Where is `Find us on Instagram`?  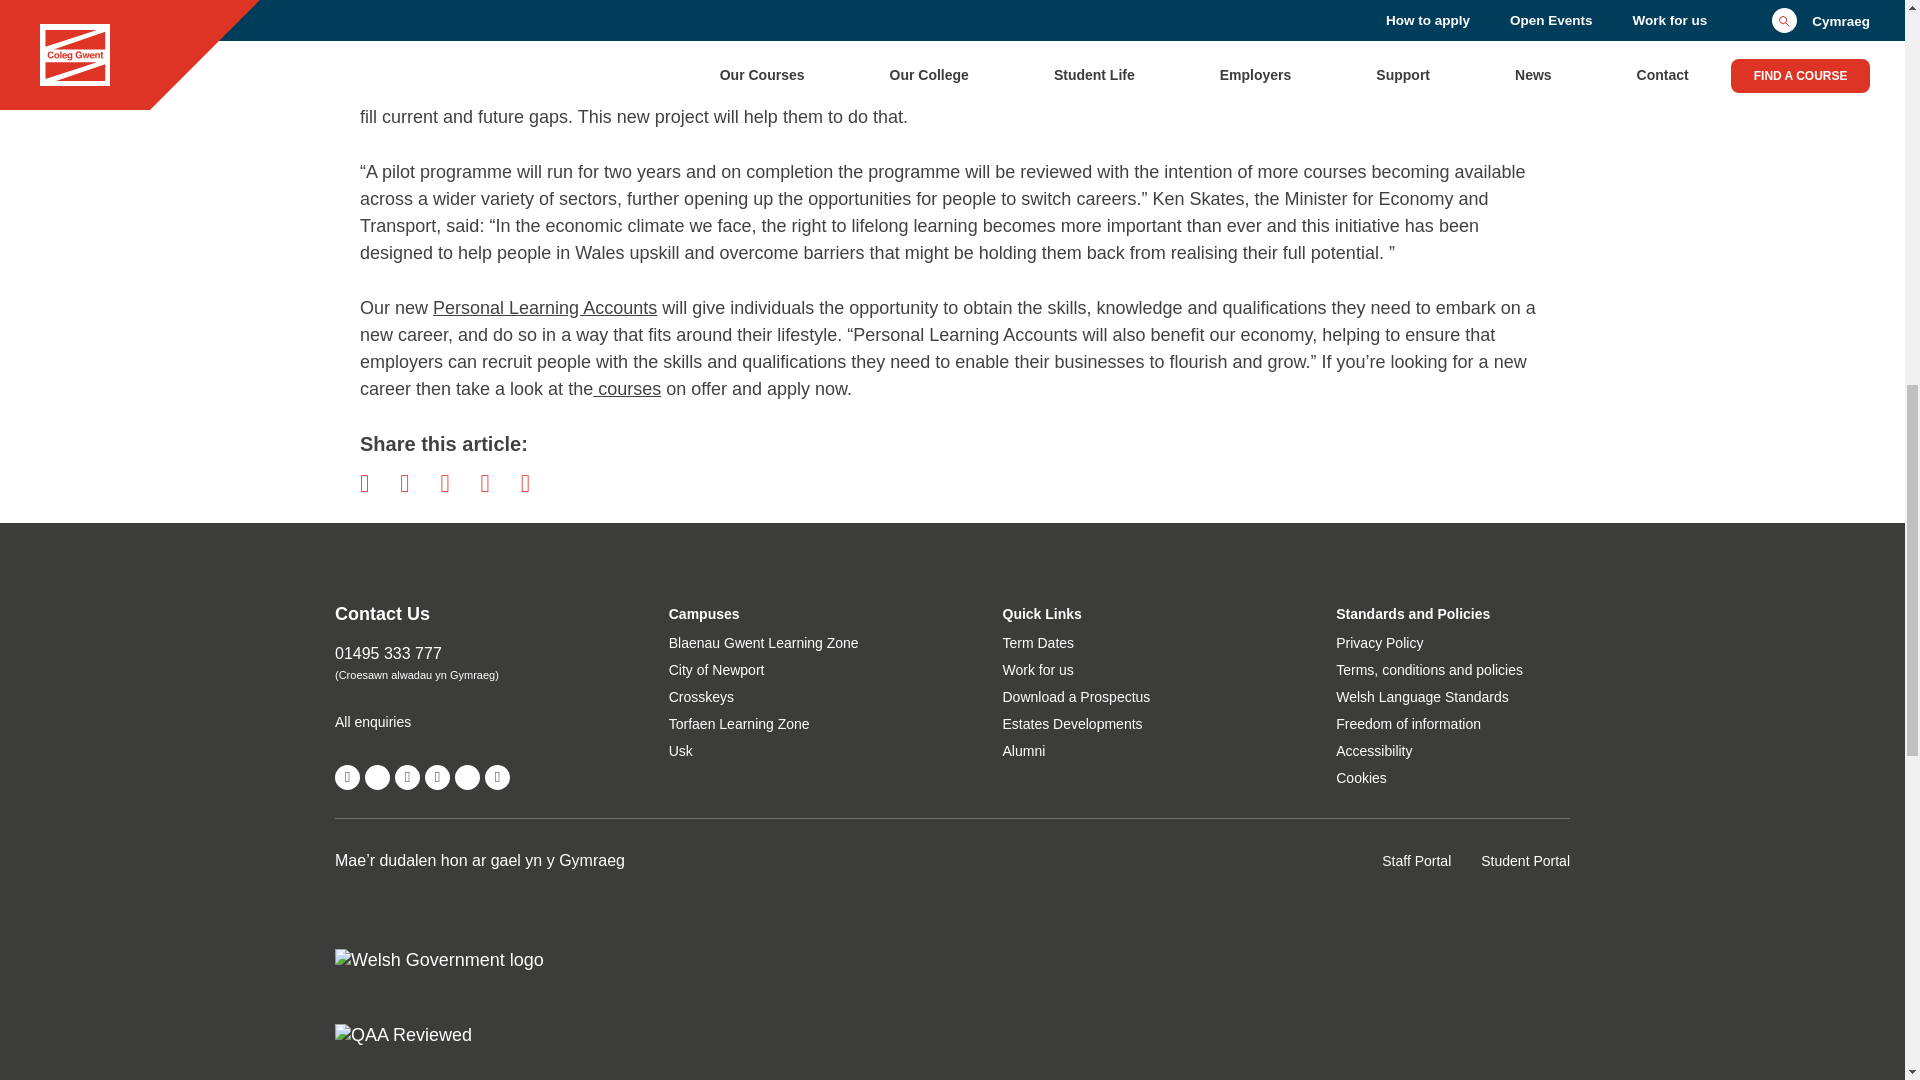
Find us on Instagram is located at coordinates (436, 776).